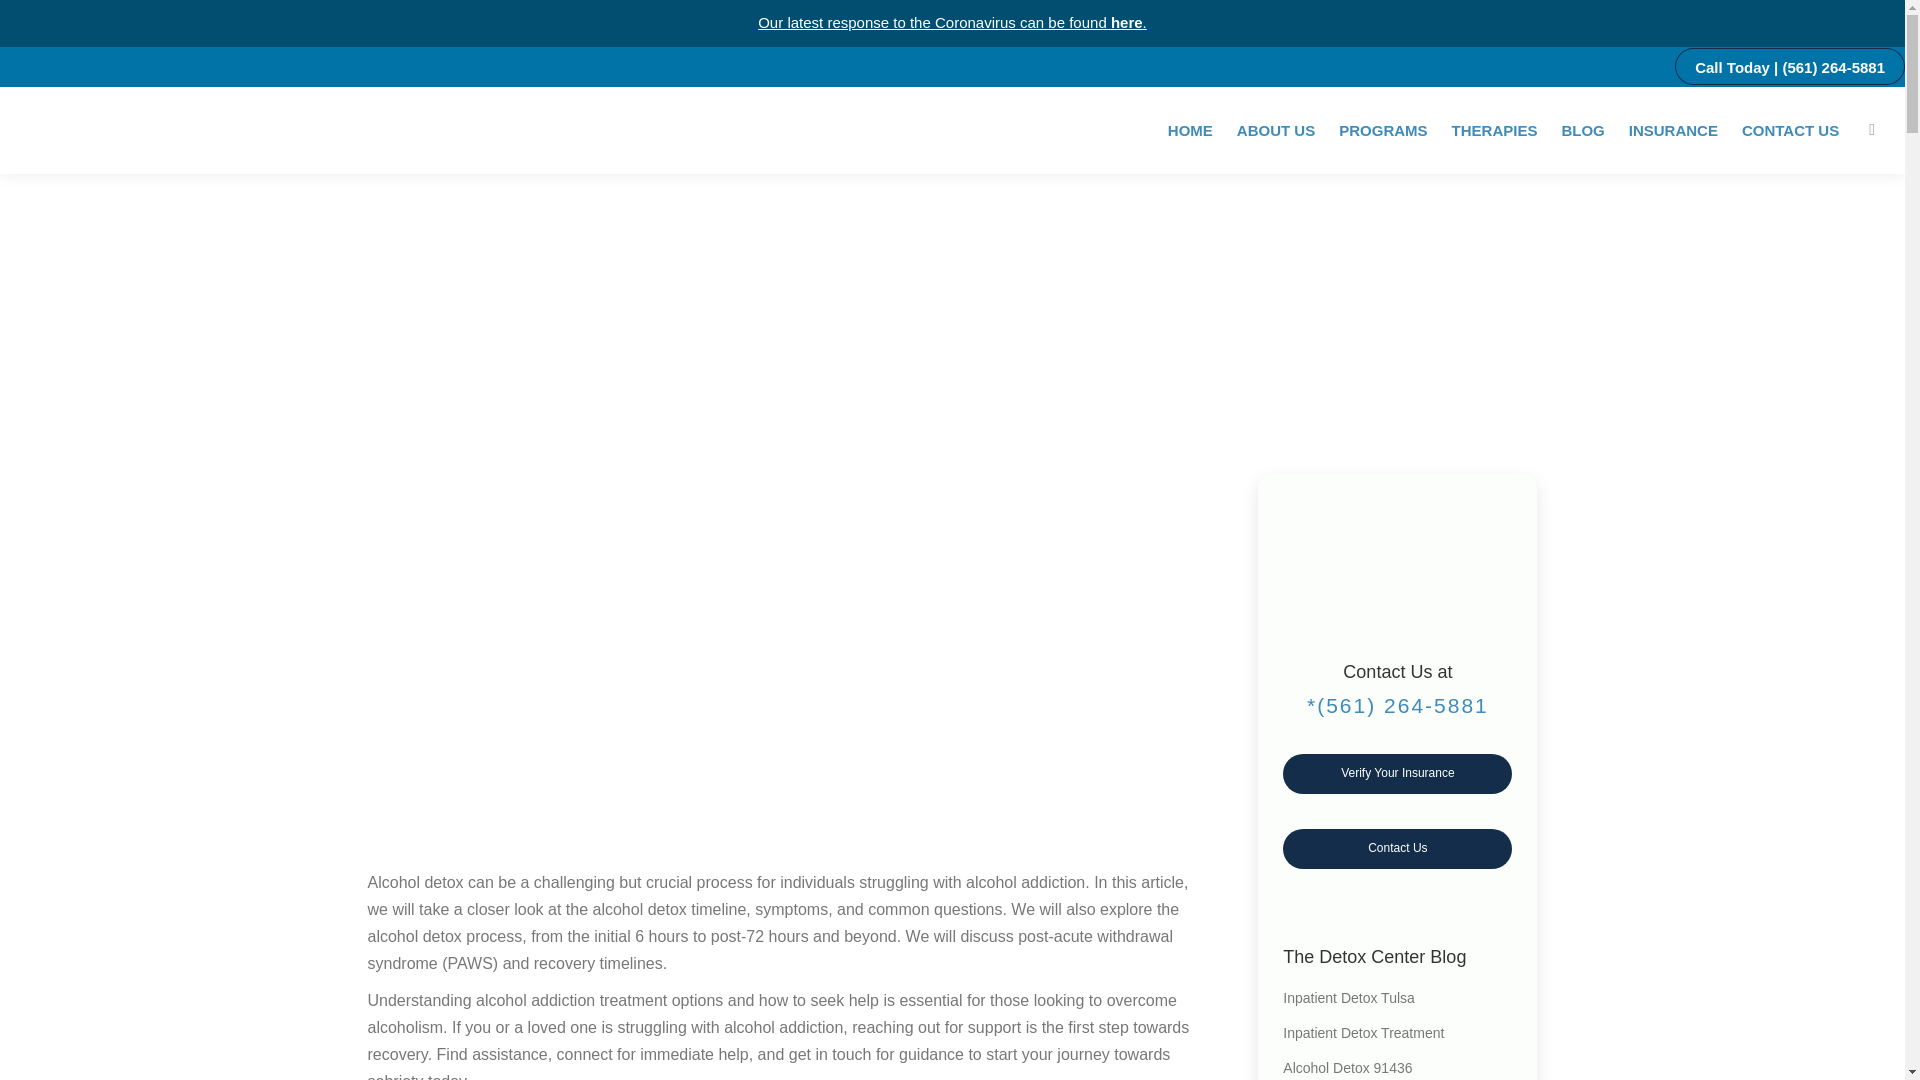 The image size is (1920, 1080). Describe the element at coordinates (1276, 128) in the screenshot. I see `ABOUT US` at that location.